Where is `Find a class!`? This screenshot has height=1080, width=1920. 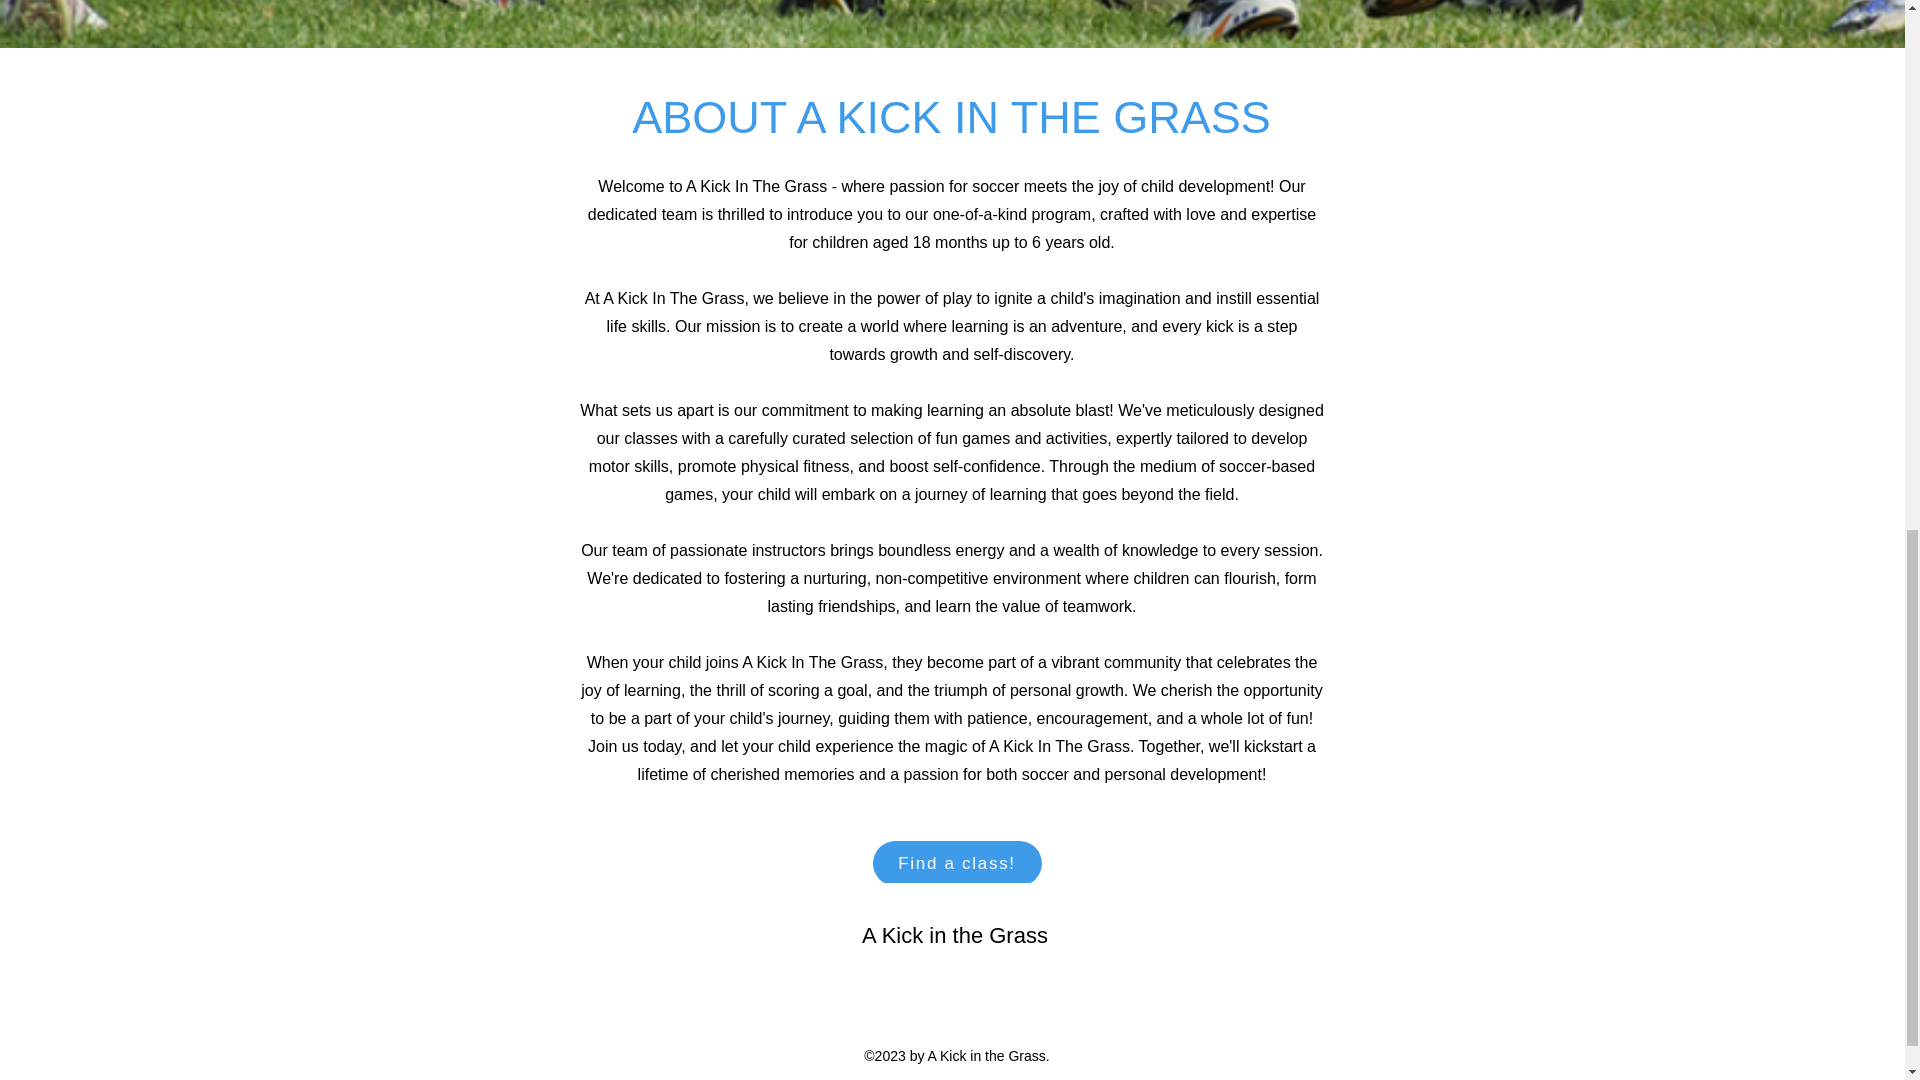 Find a class! is located at coordinates (956, 863).